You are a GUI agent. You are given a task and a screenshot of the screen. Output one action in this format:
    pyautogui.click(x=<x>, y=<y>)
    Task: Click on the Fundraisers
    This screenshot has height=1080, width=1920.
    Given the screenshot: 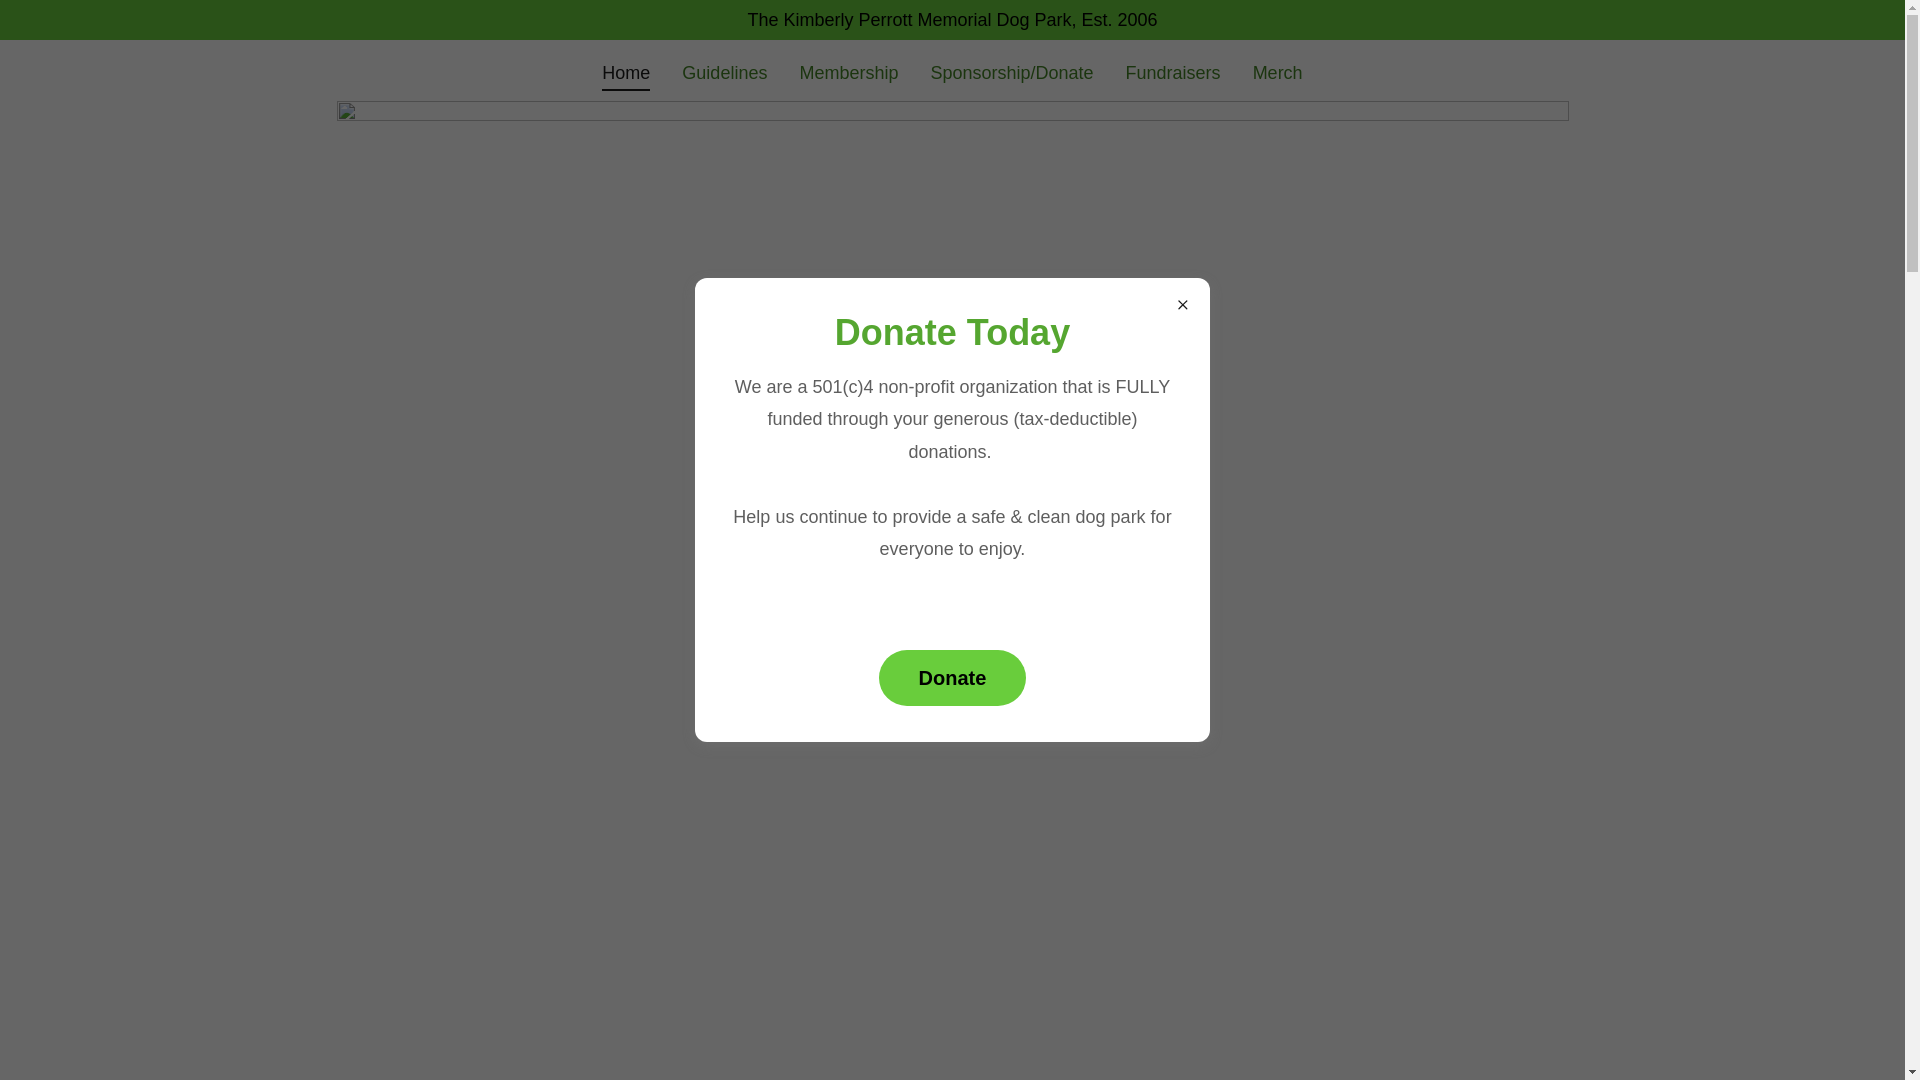 What is the action you would take?
    pyautogui.click(x=1172, y=72)
    